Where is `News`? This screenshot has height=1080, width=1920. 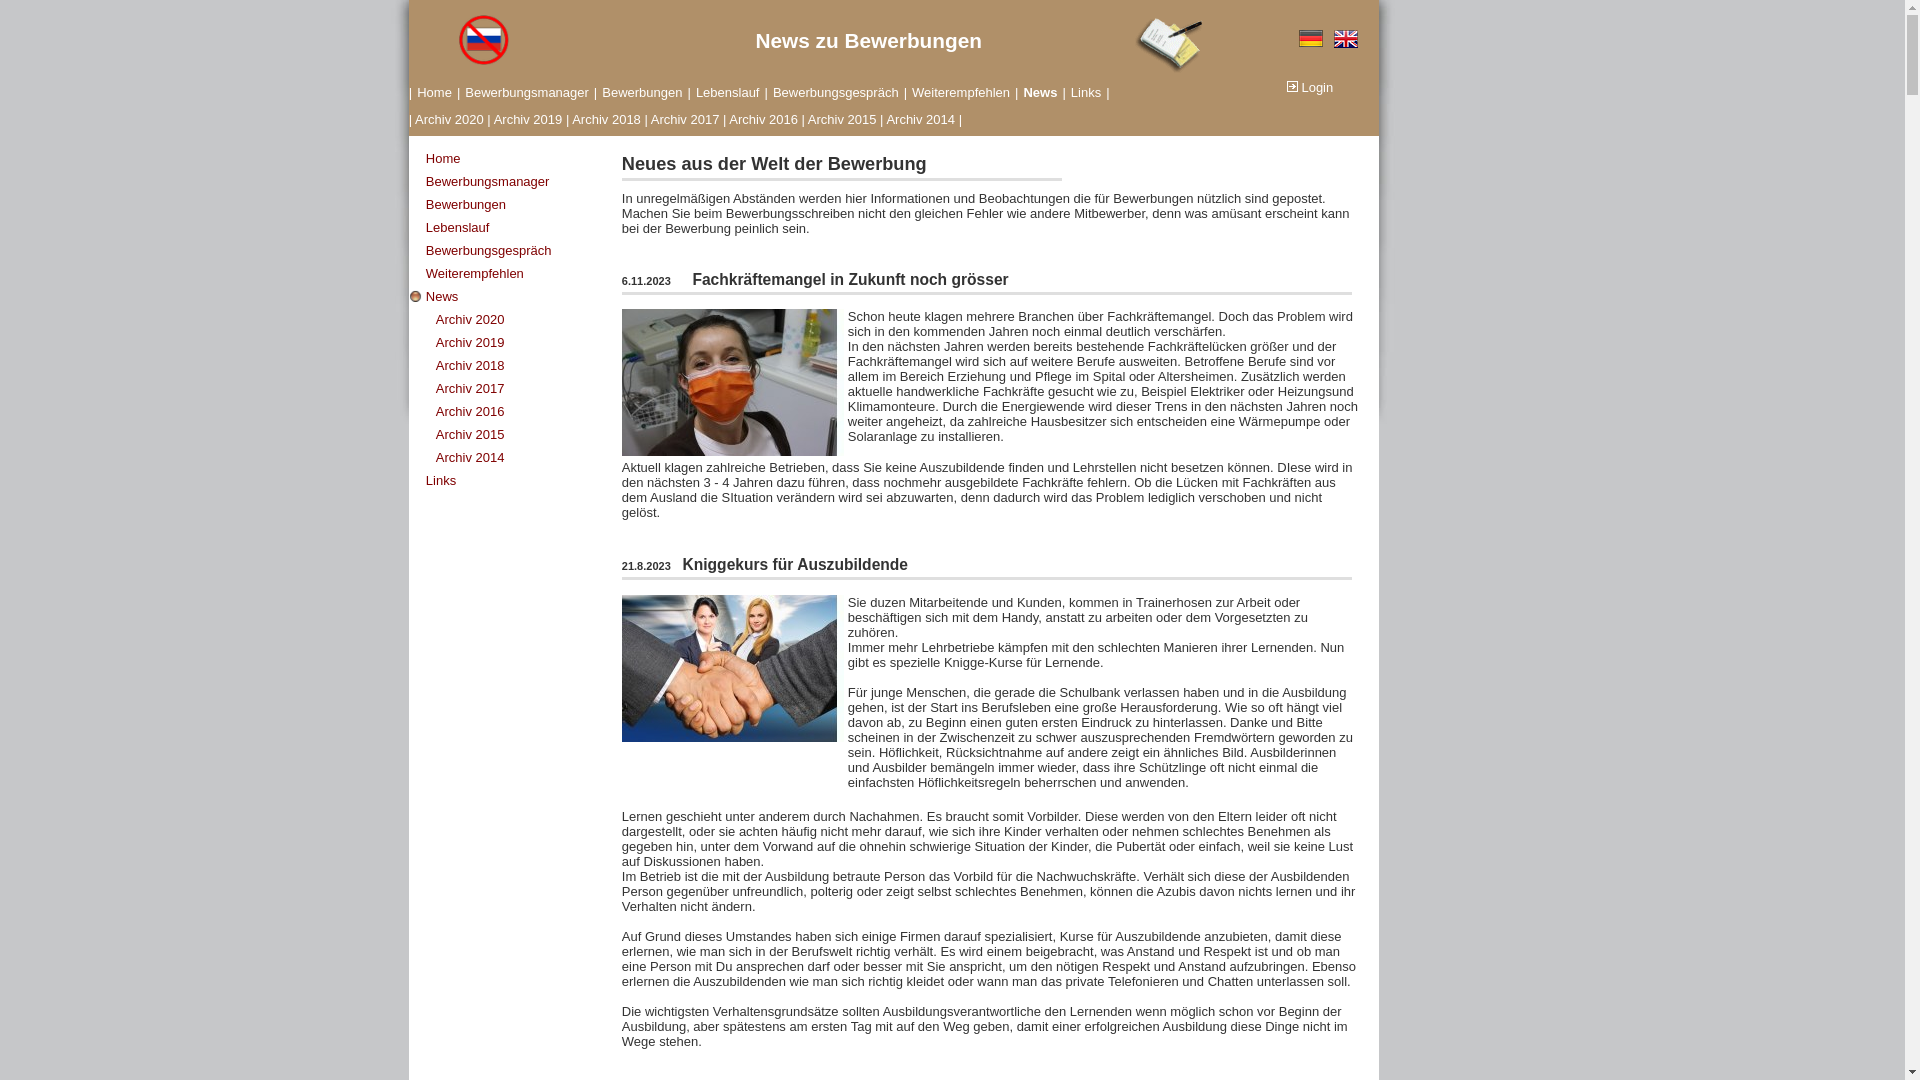 News is located at coordinates (516, 300).